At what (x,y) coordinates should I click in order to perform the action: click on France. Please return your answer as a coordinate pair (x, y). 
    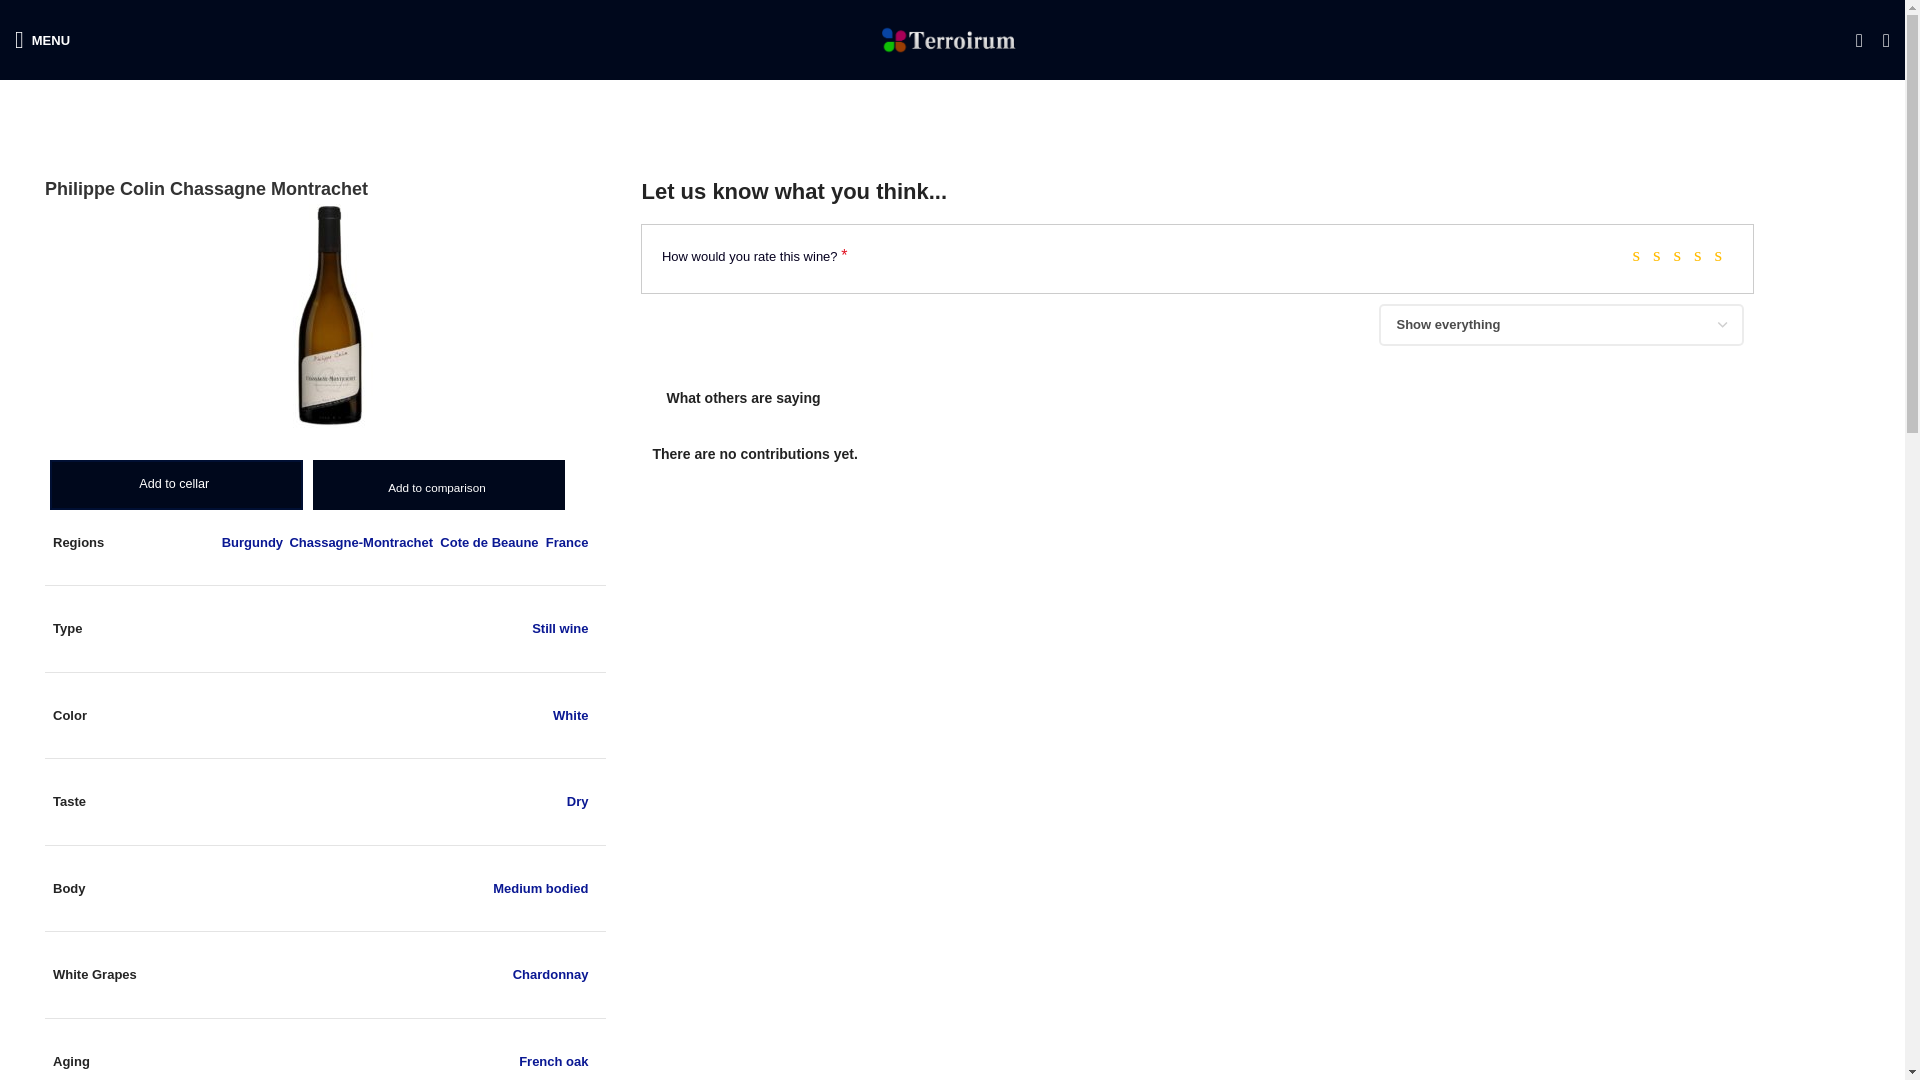
    Looking at the image, I should click on (567, 542).